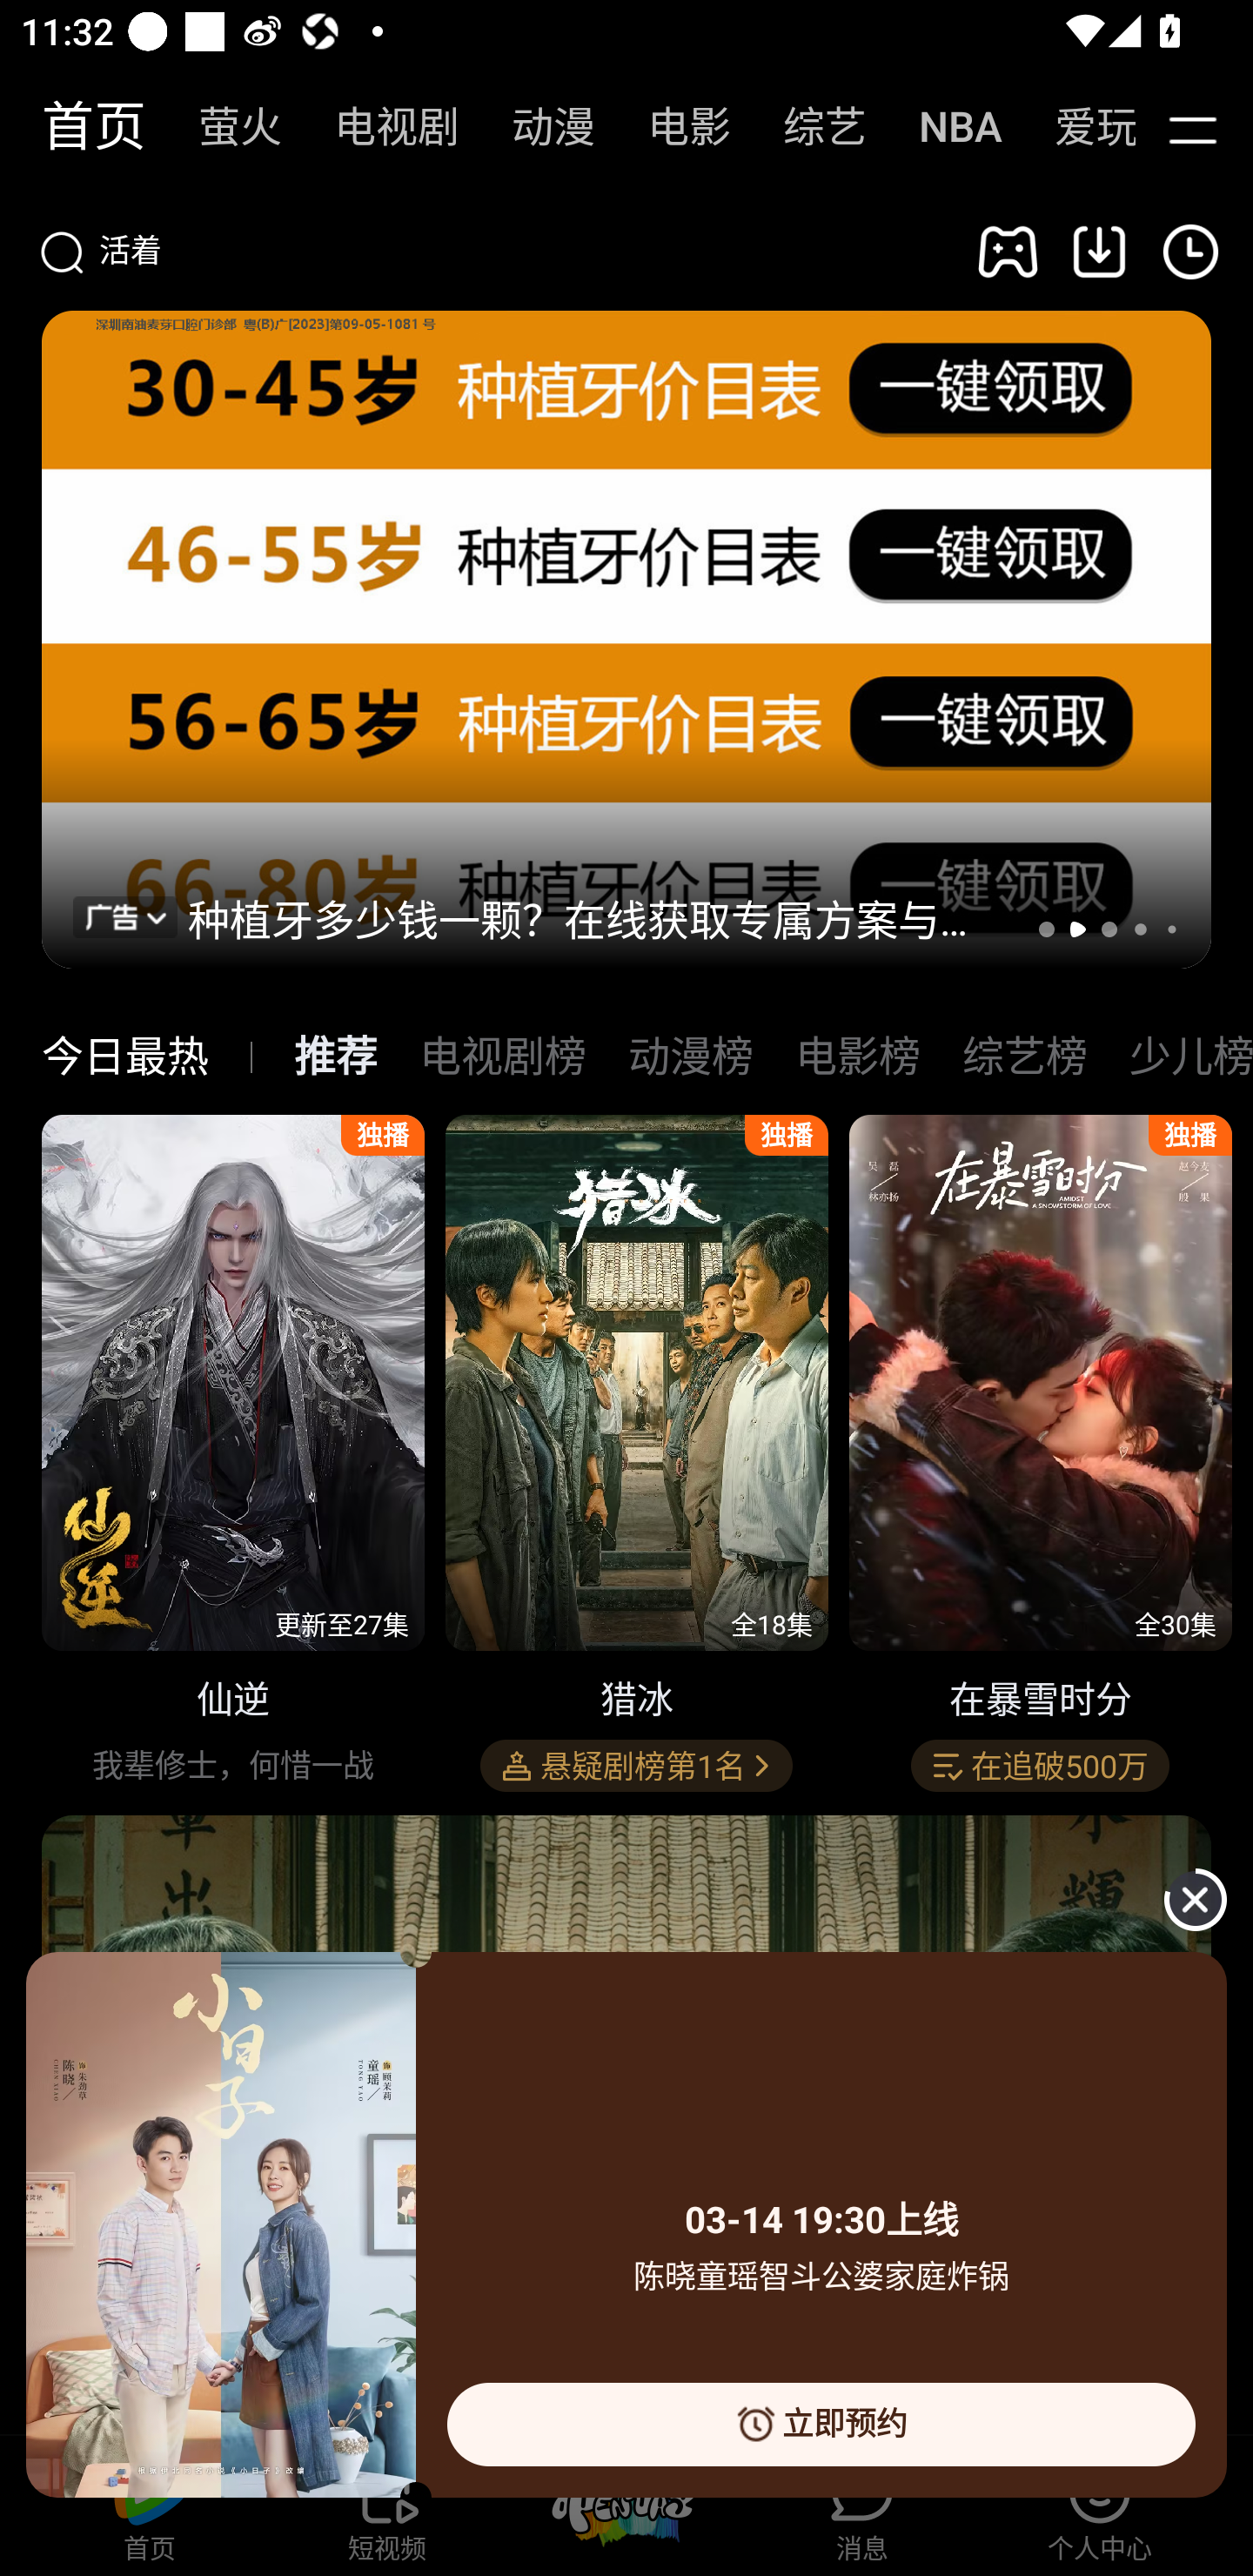  I want to click on 03-14 19:30上线 陈晓童瑶智斗公婆家庭炸锅 立即预约, so click(626, 2225).